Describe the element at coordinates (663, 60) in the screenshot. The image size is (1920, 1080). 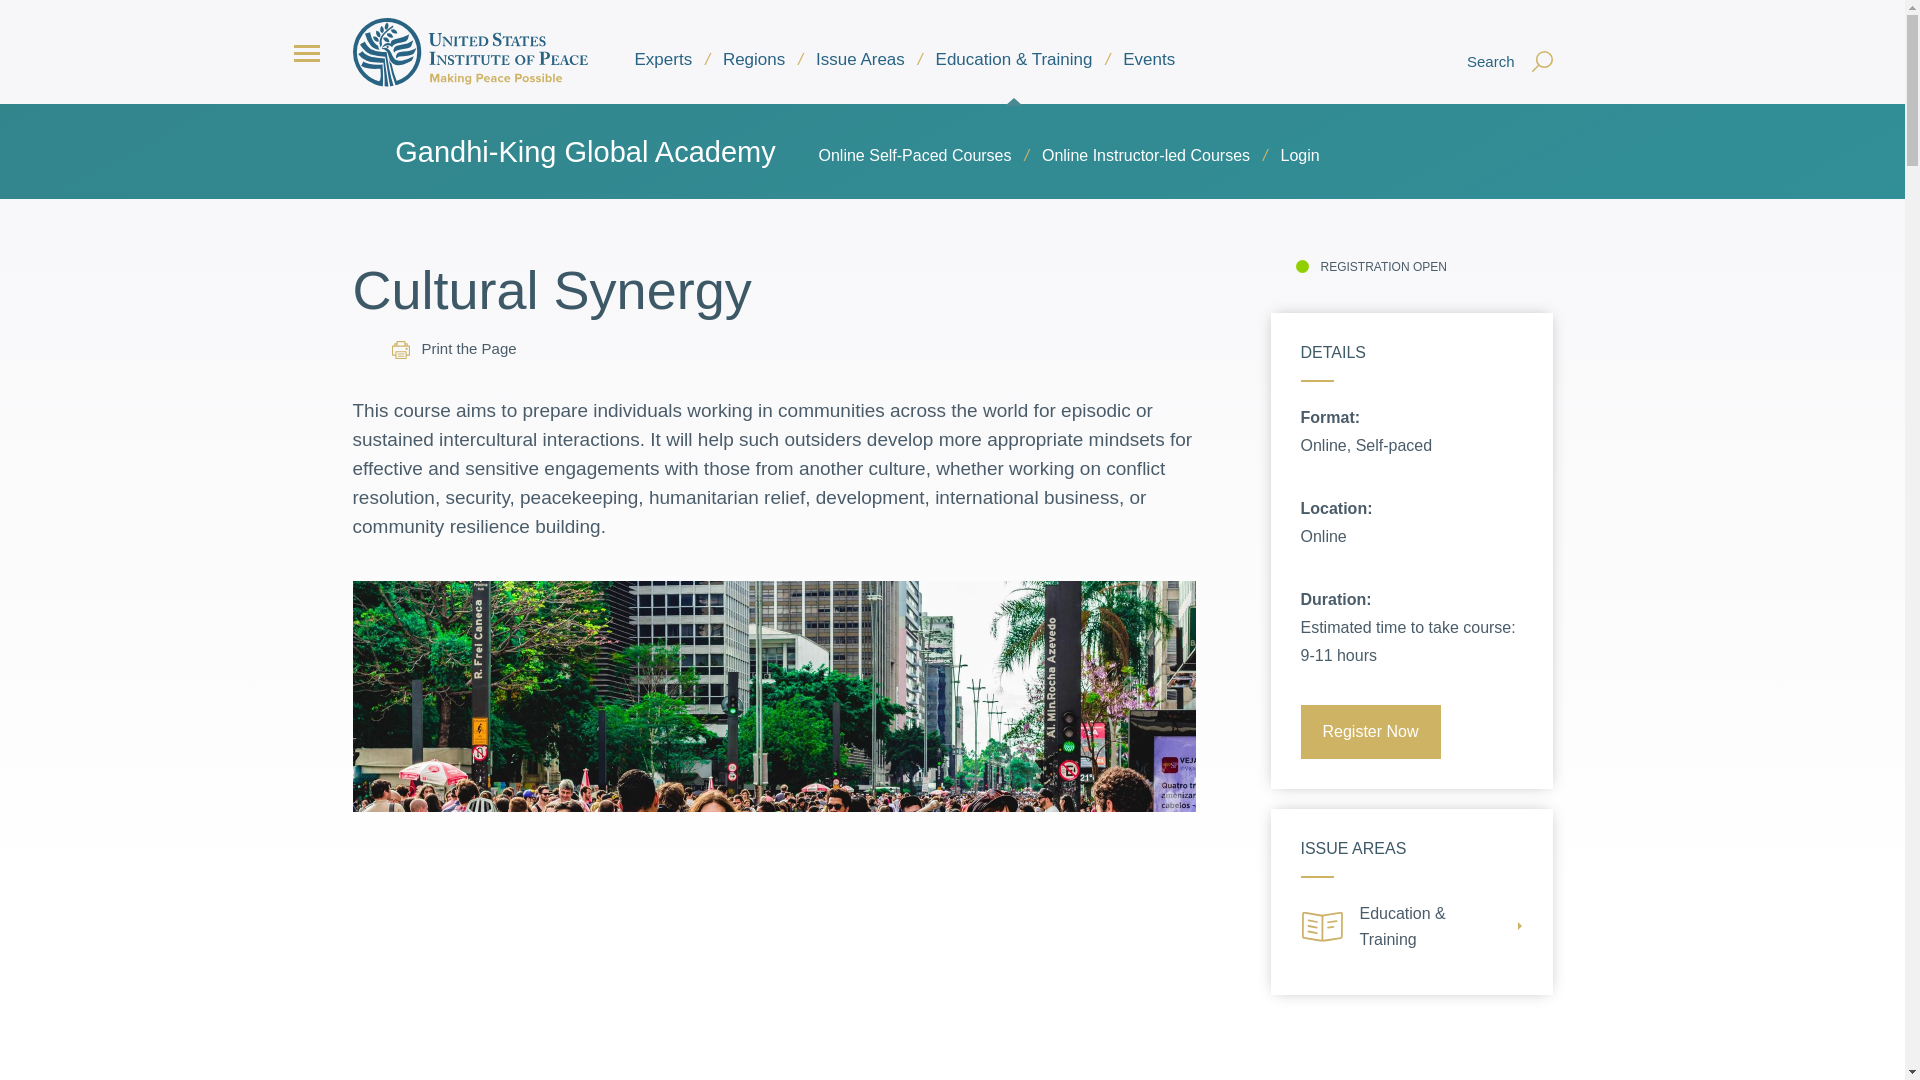
I see `Experts` at that location.